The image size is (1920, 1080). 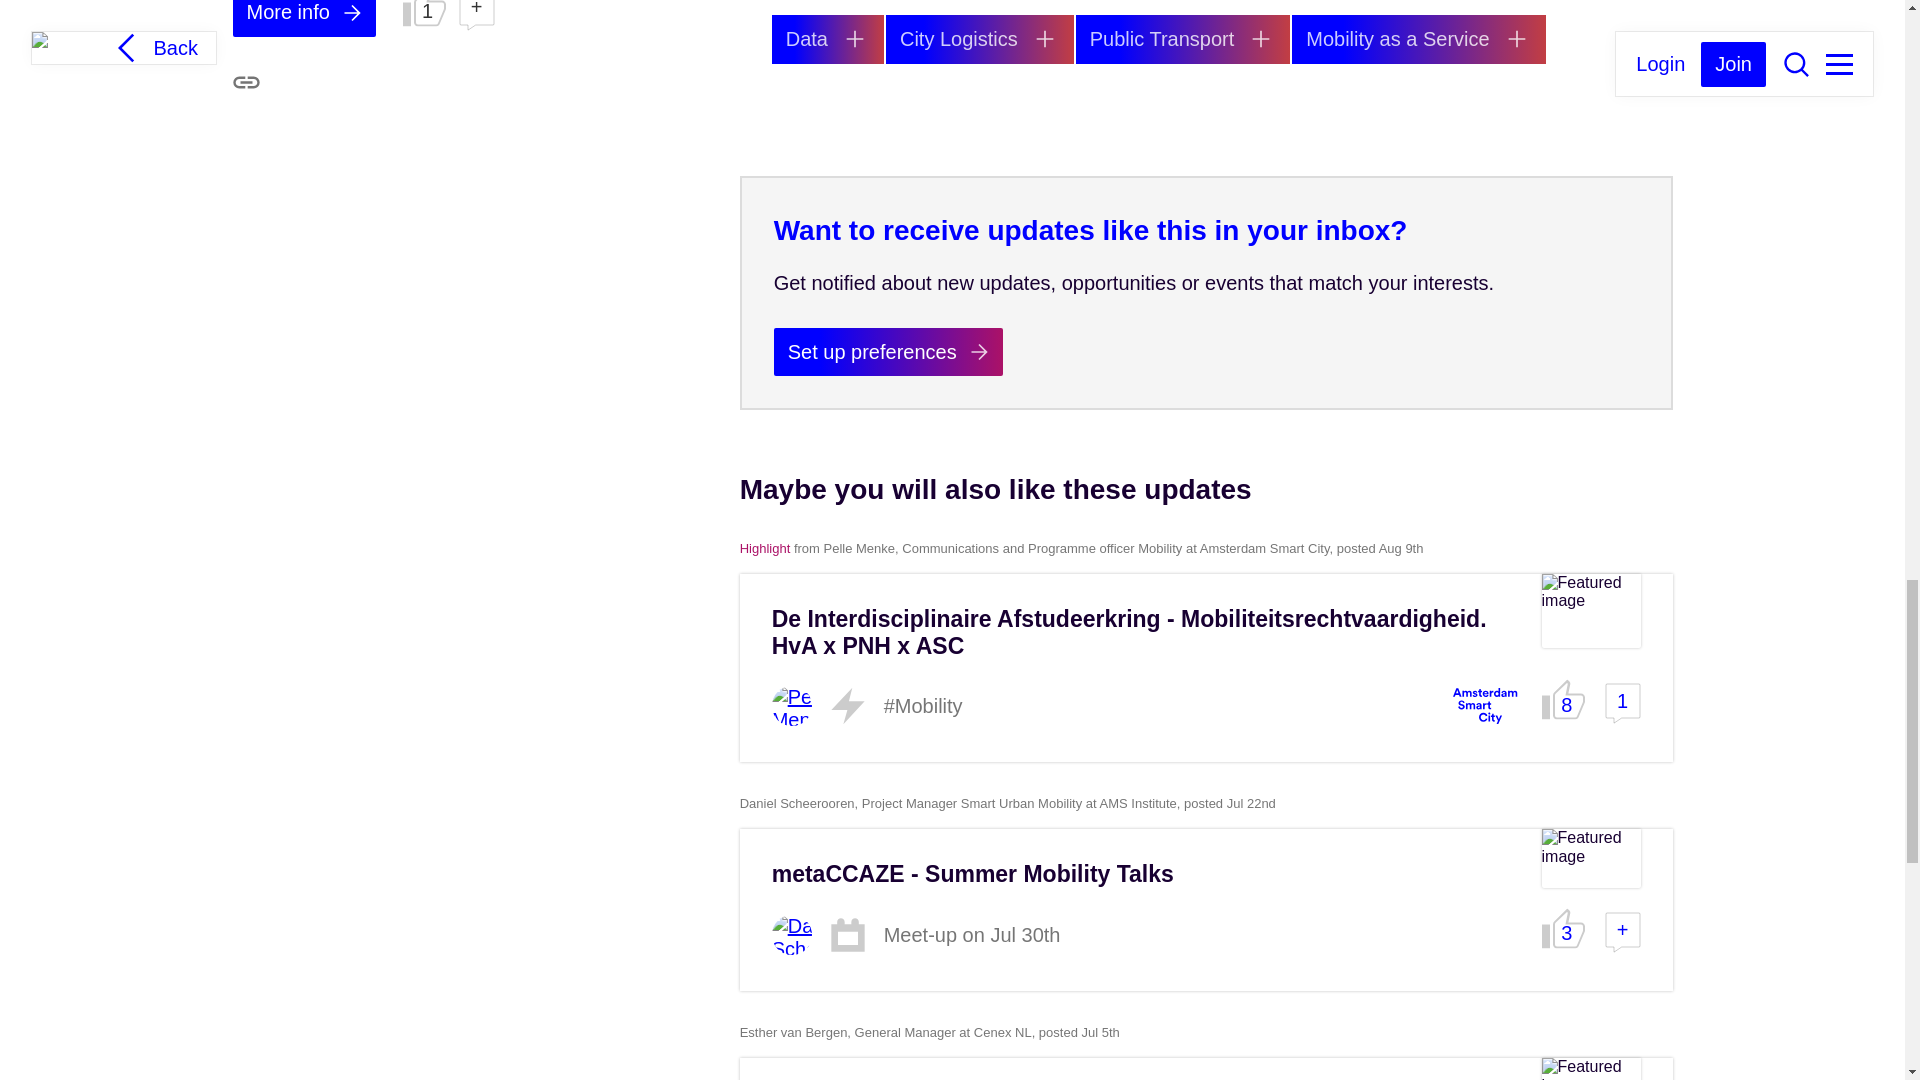 I want to click on City Logistics, so click(x=979, y=39).